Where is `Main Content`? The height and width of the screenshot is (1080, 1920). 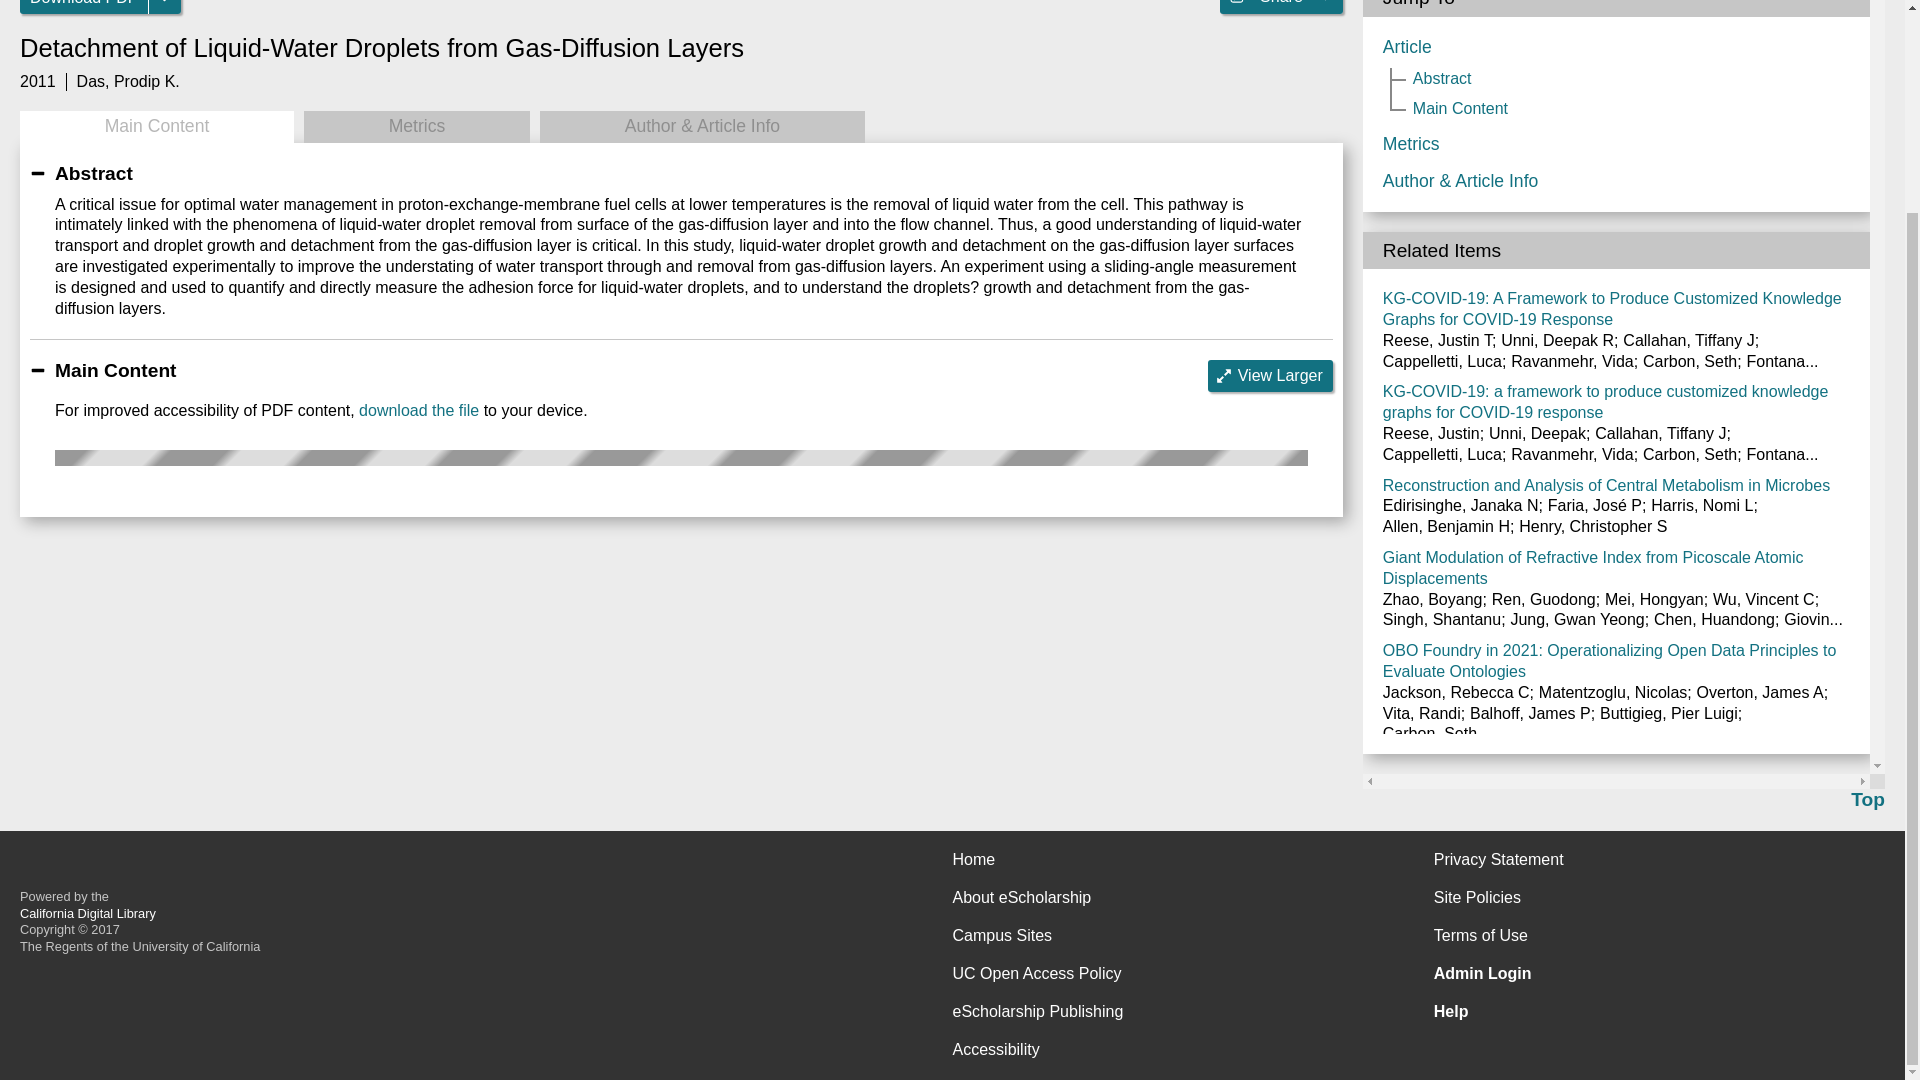 Main Content is located at coordinates (156, 126).